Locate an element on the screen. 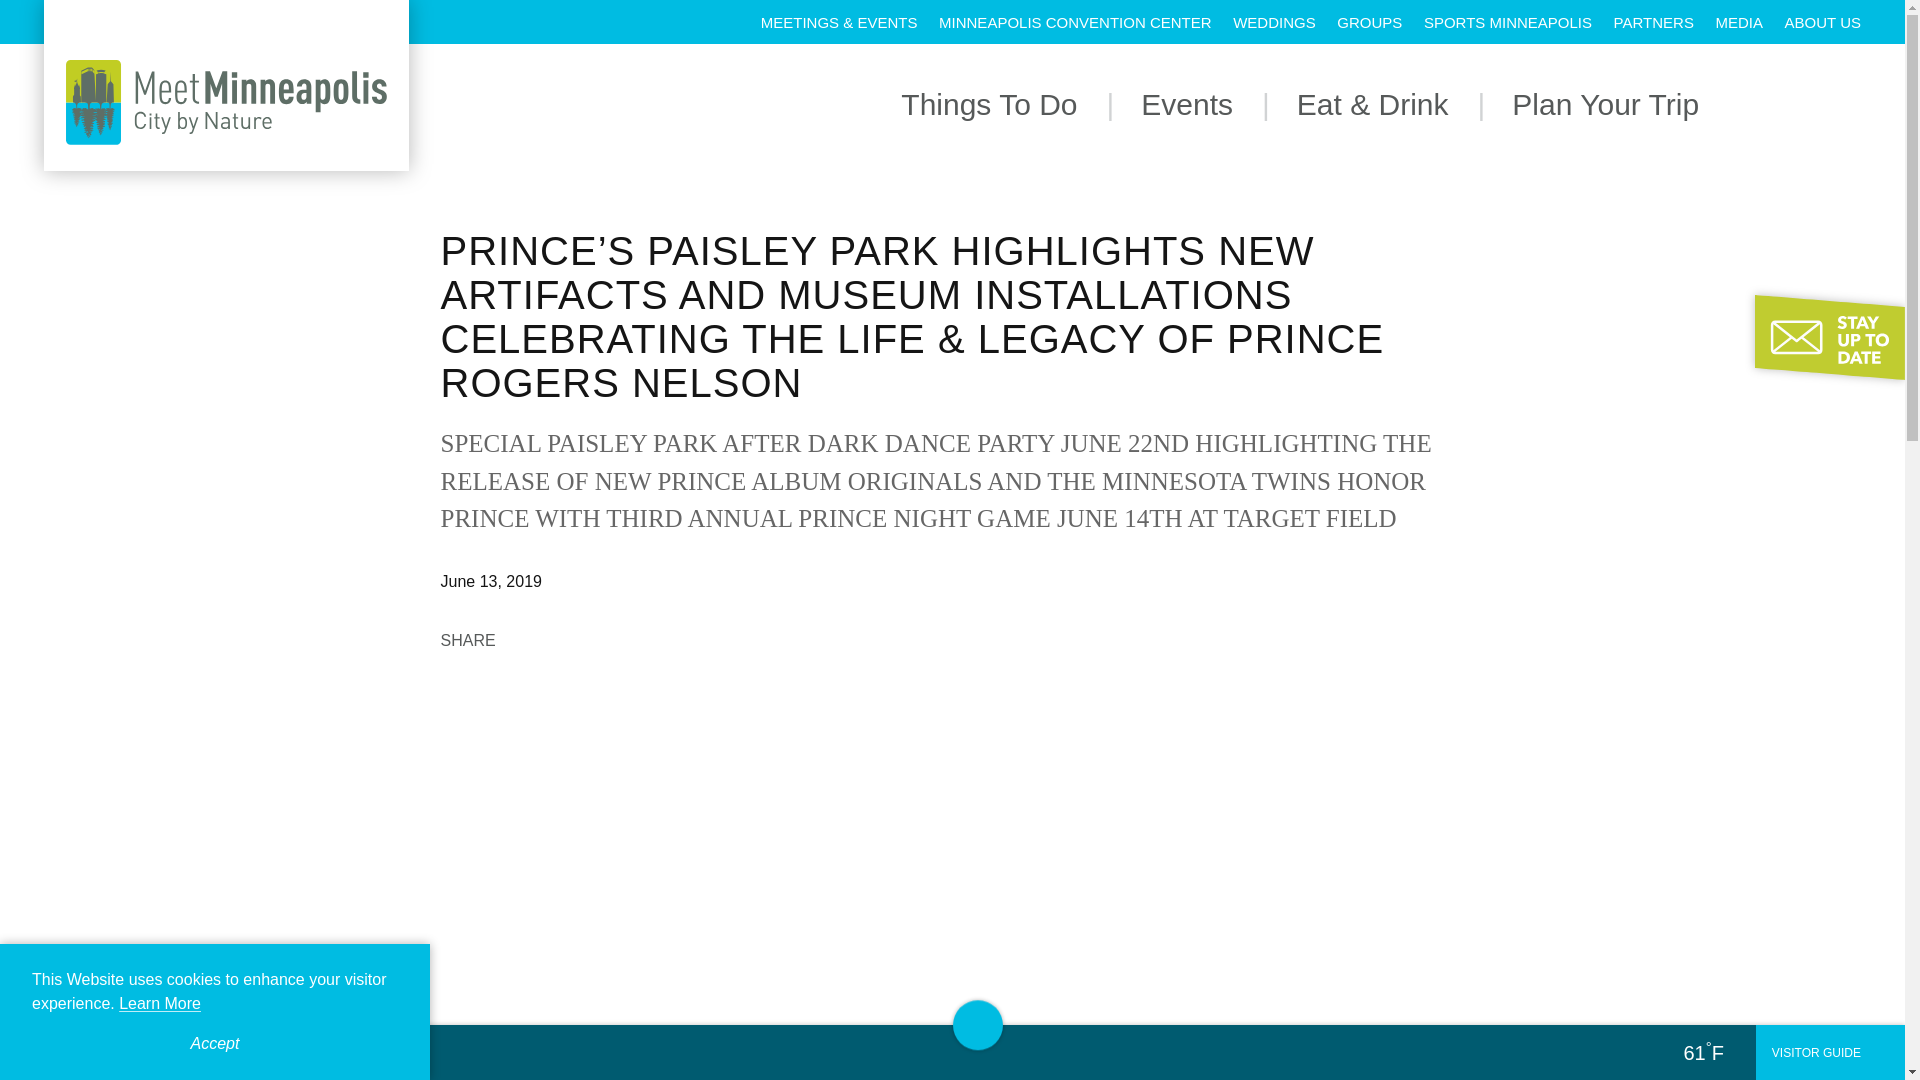 This screenshot has height=1080, width=1920. PARTNERS is located at coordinates (1654, 22).